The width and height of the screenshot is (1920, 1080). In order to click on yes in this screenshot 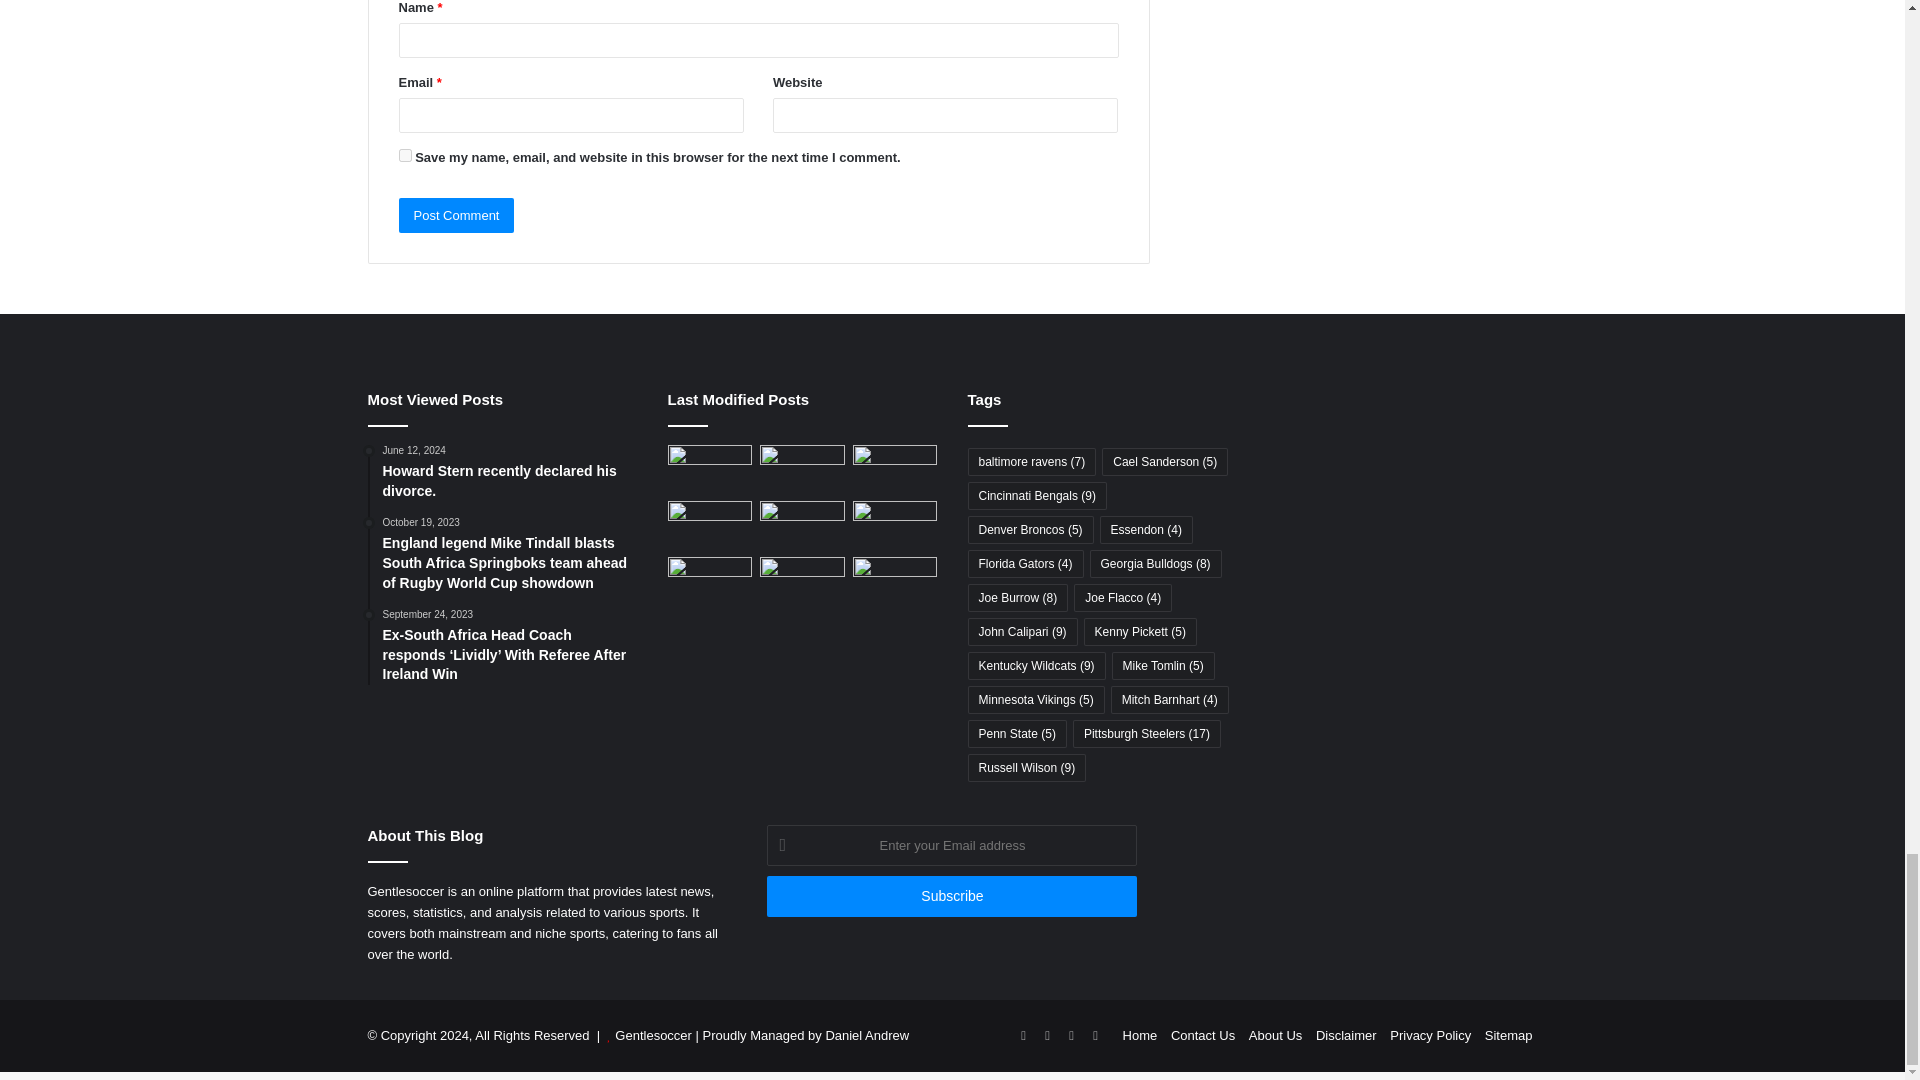, I will do `click(404, 156)`.